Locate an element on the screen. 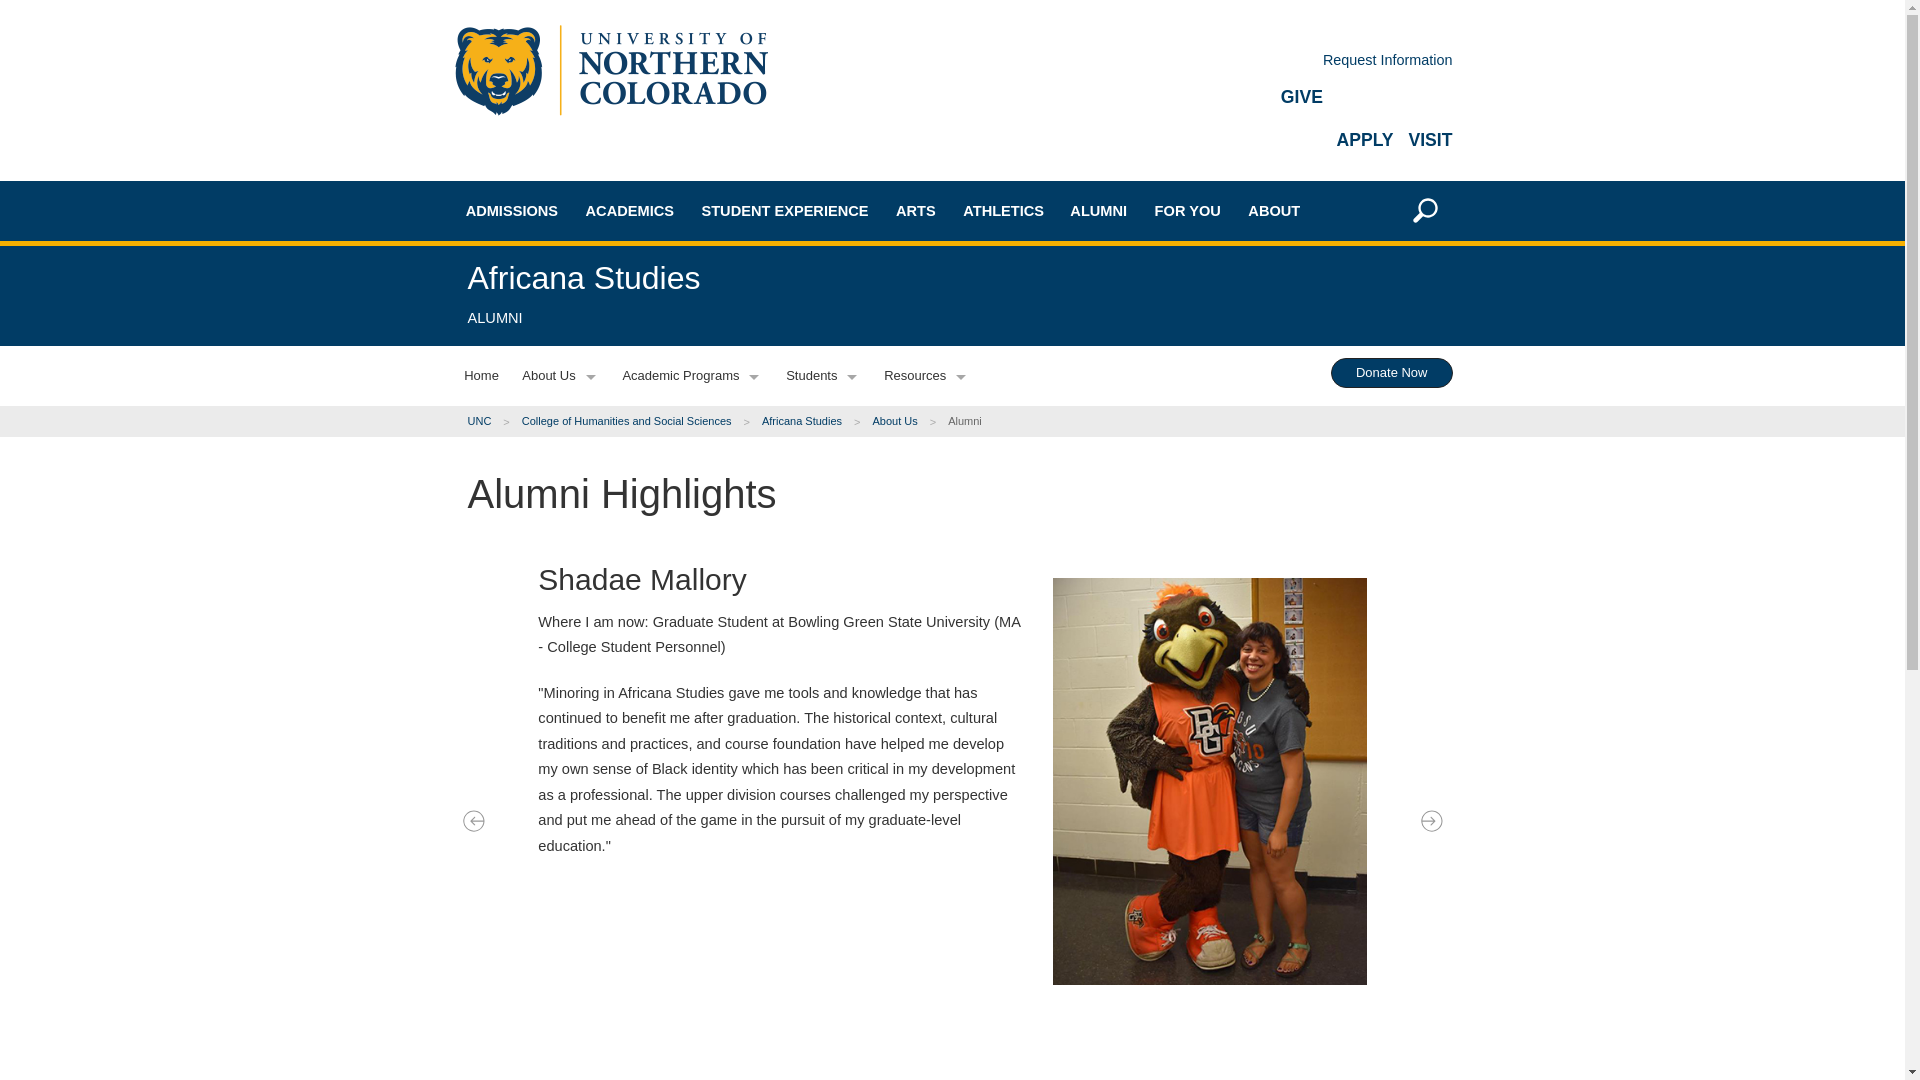 The width and height of the screenshot is (1920, 1080). Extended Campus is located at coordinates (552, 442).